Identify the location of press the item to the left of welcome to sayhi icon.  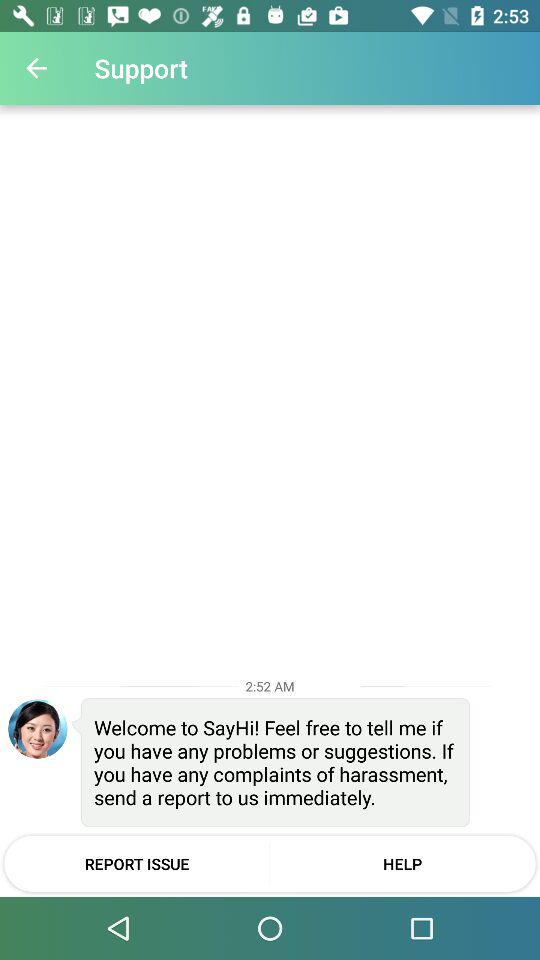
(38, 728).